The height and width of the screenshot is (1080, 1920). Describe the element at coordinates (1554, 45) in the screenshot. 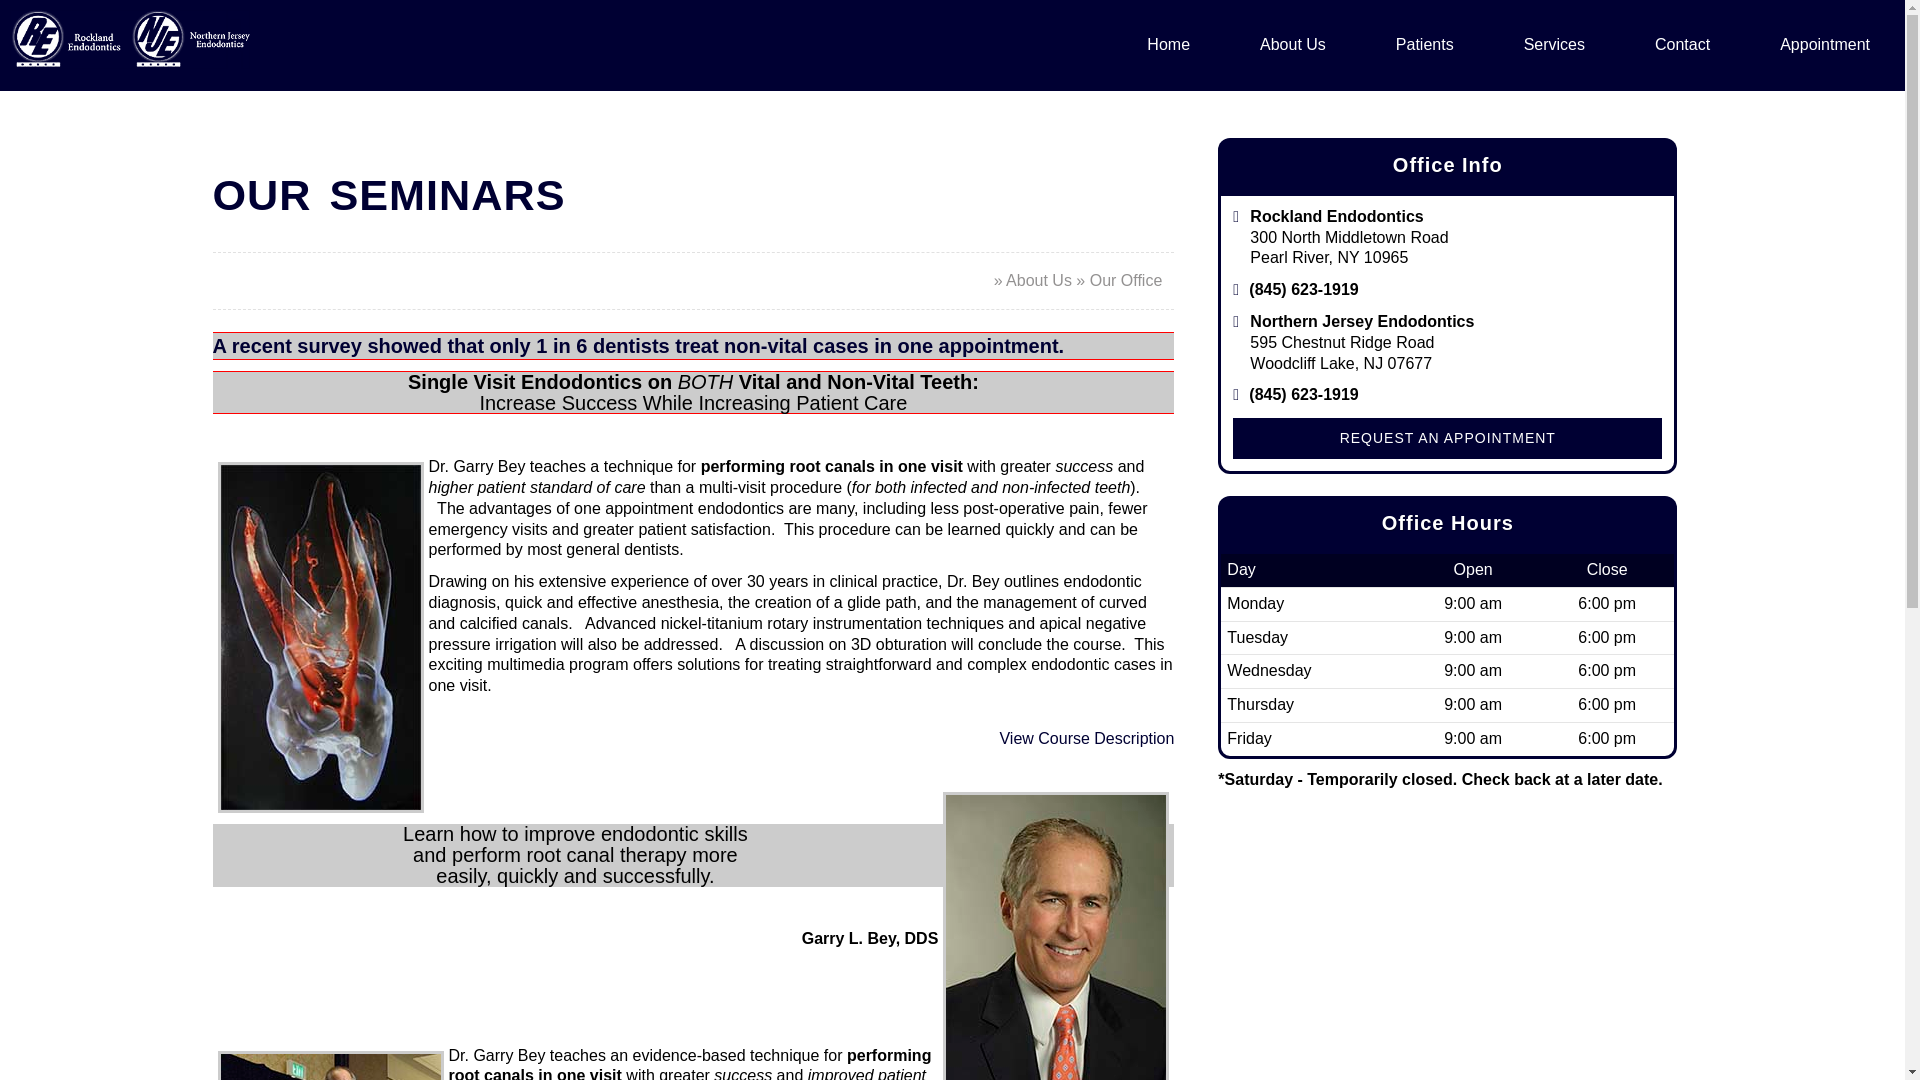

I see `Services` at that location.